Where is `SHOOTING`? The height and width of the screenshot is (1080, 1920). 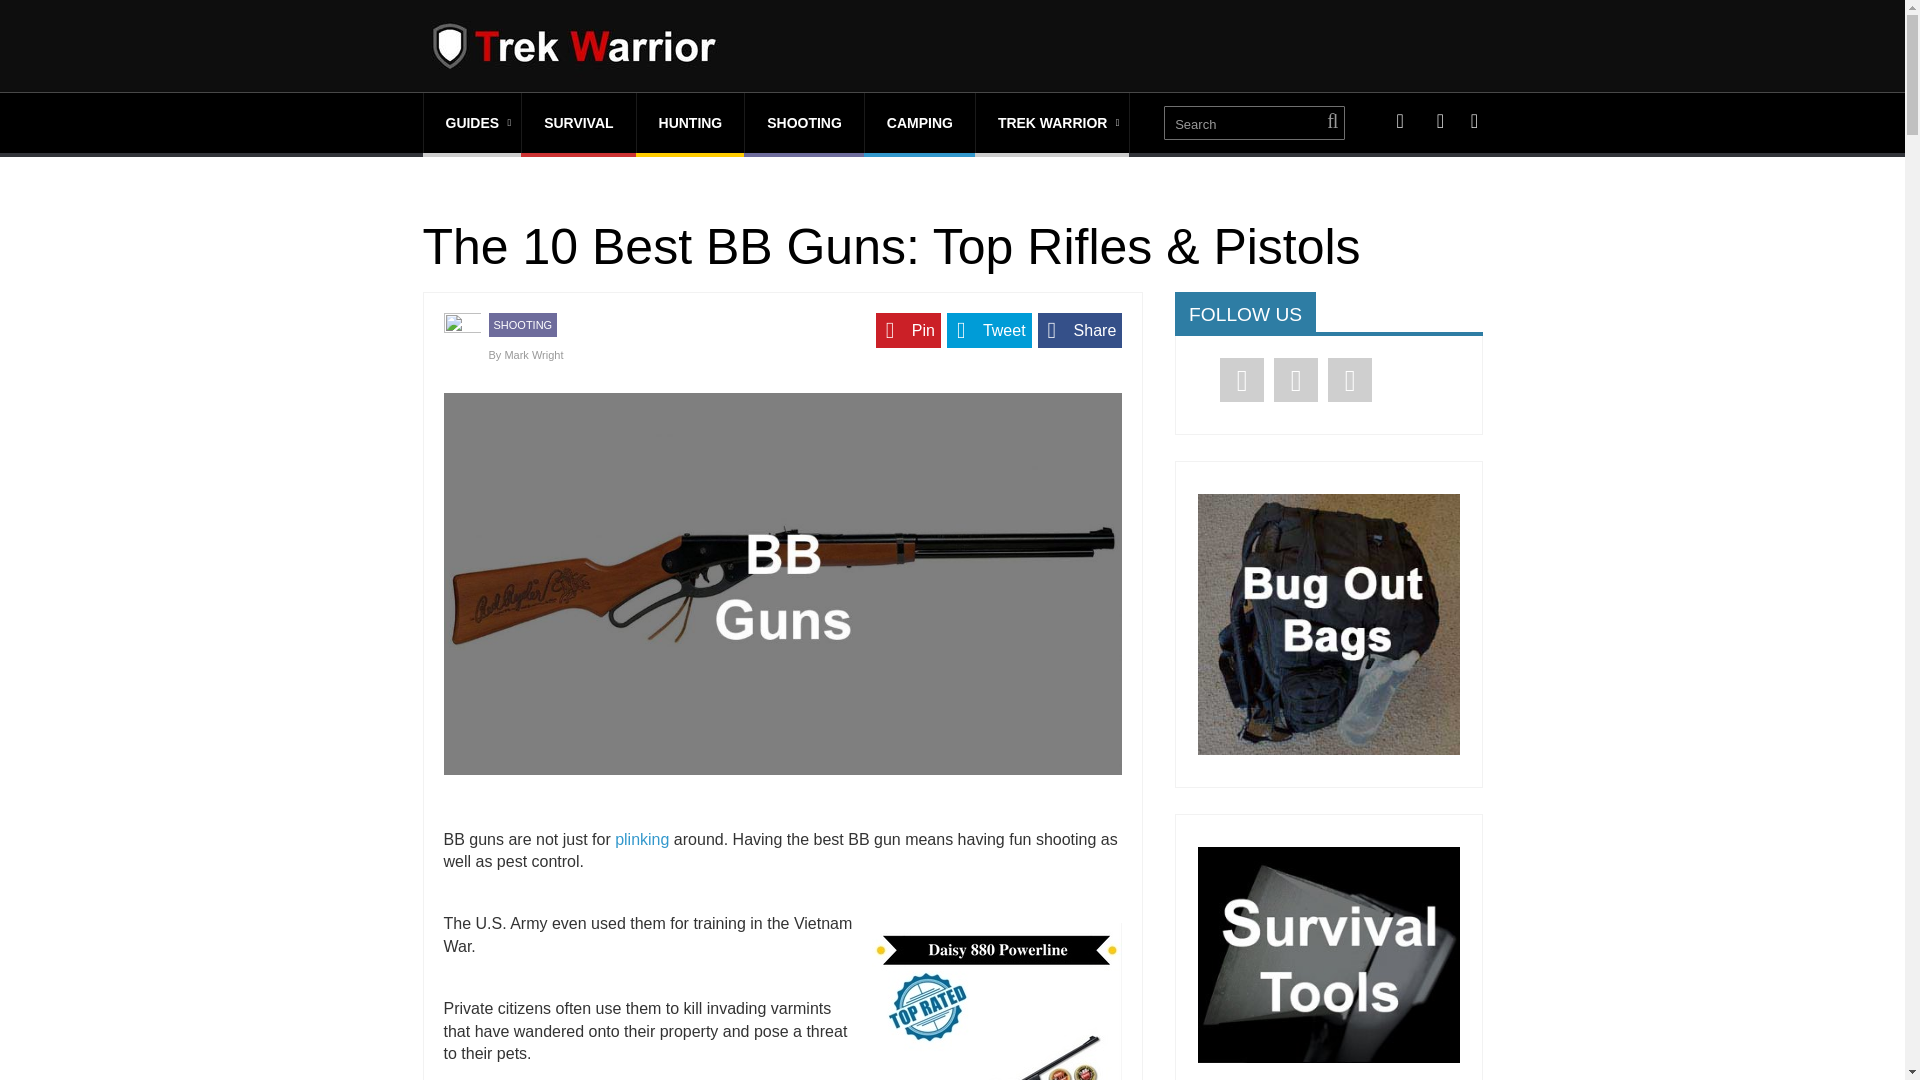 SHOOTING is located at coordinates (804, 122).